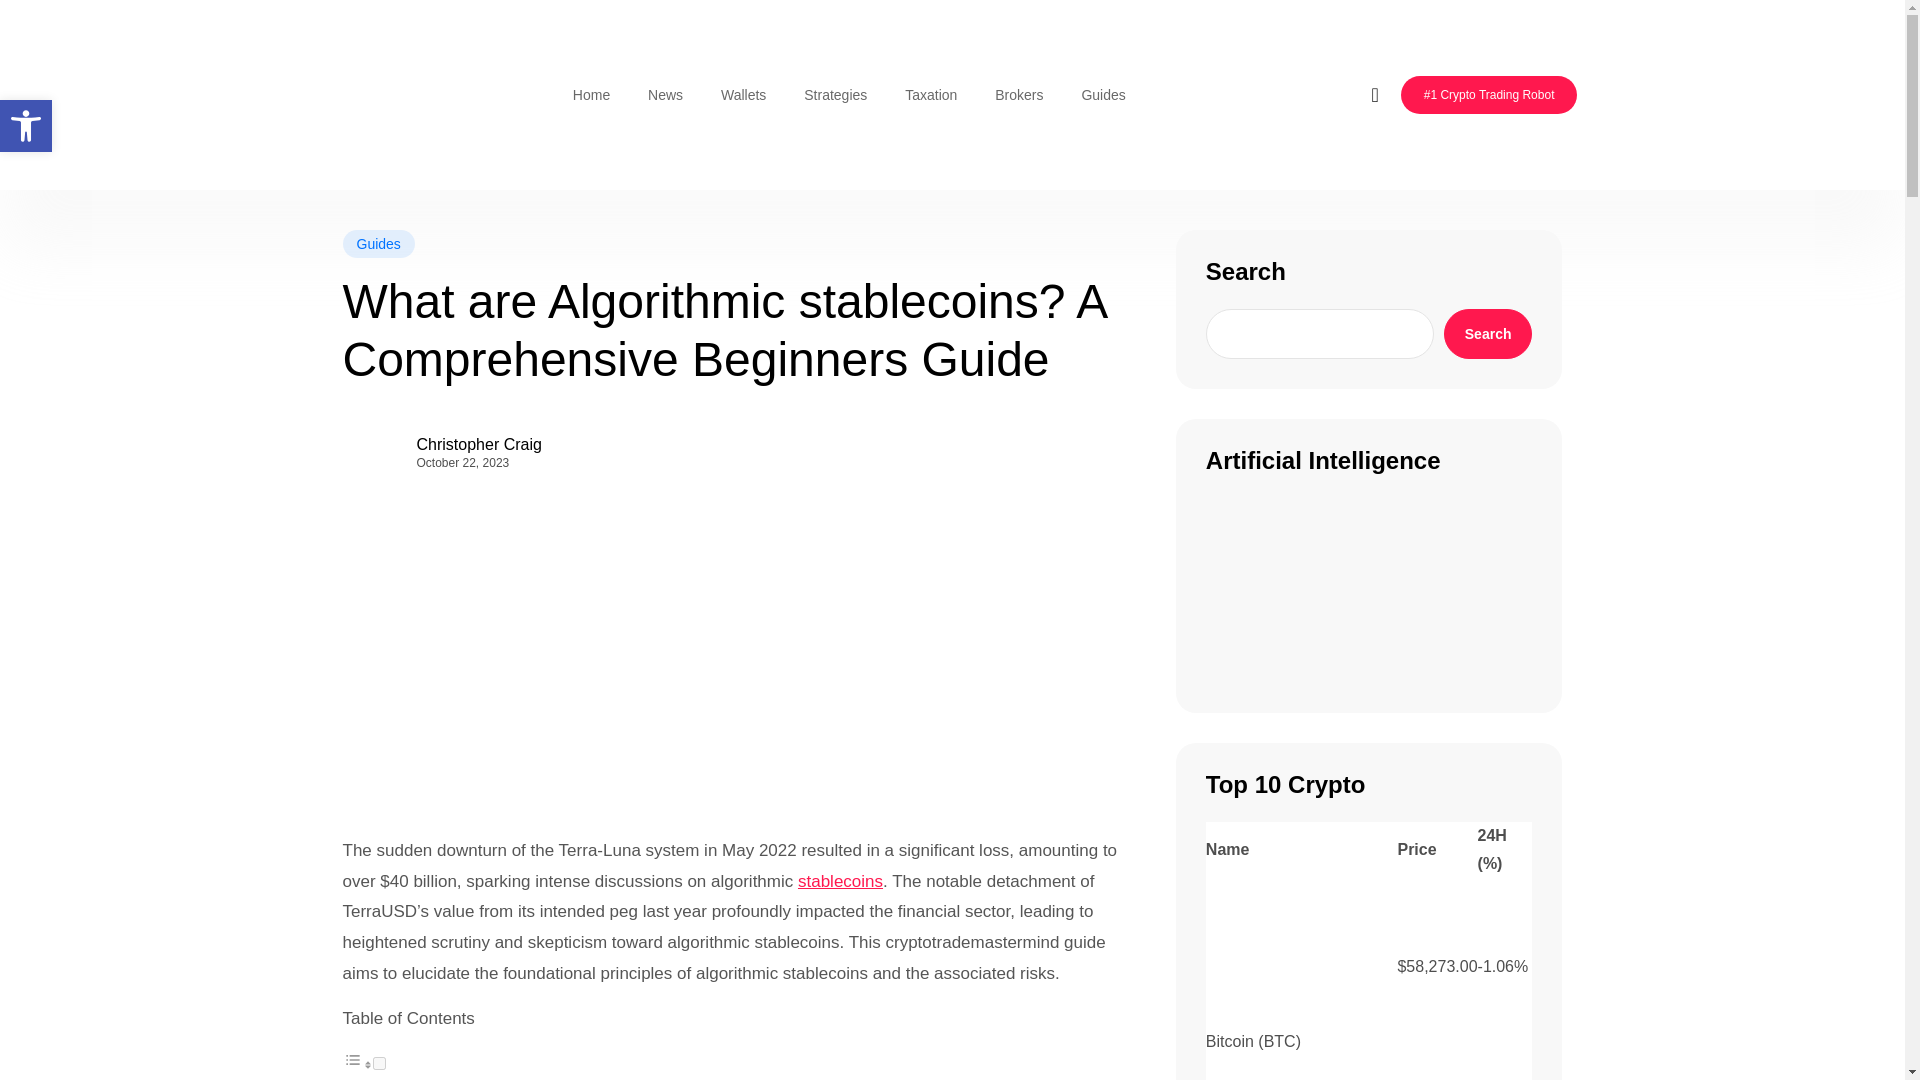 Image resolution: width=1920 pixels, height=1080 pixels. Describe the element at coordinates (378, 244) in the screenshot. I see `Guides` at that location.